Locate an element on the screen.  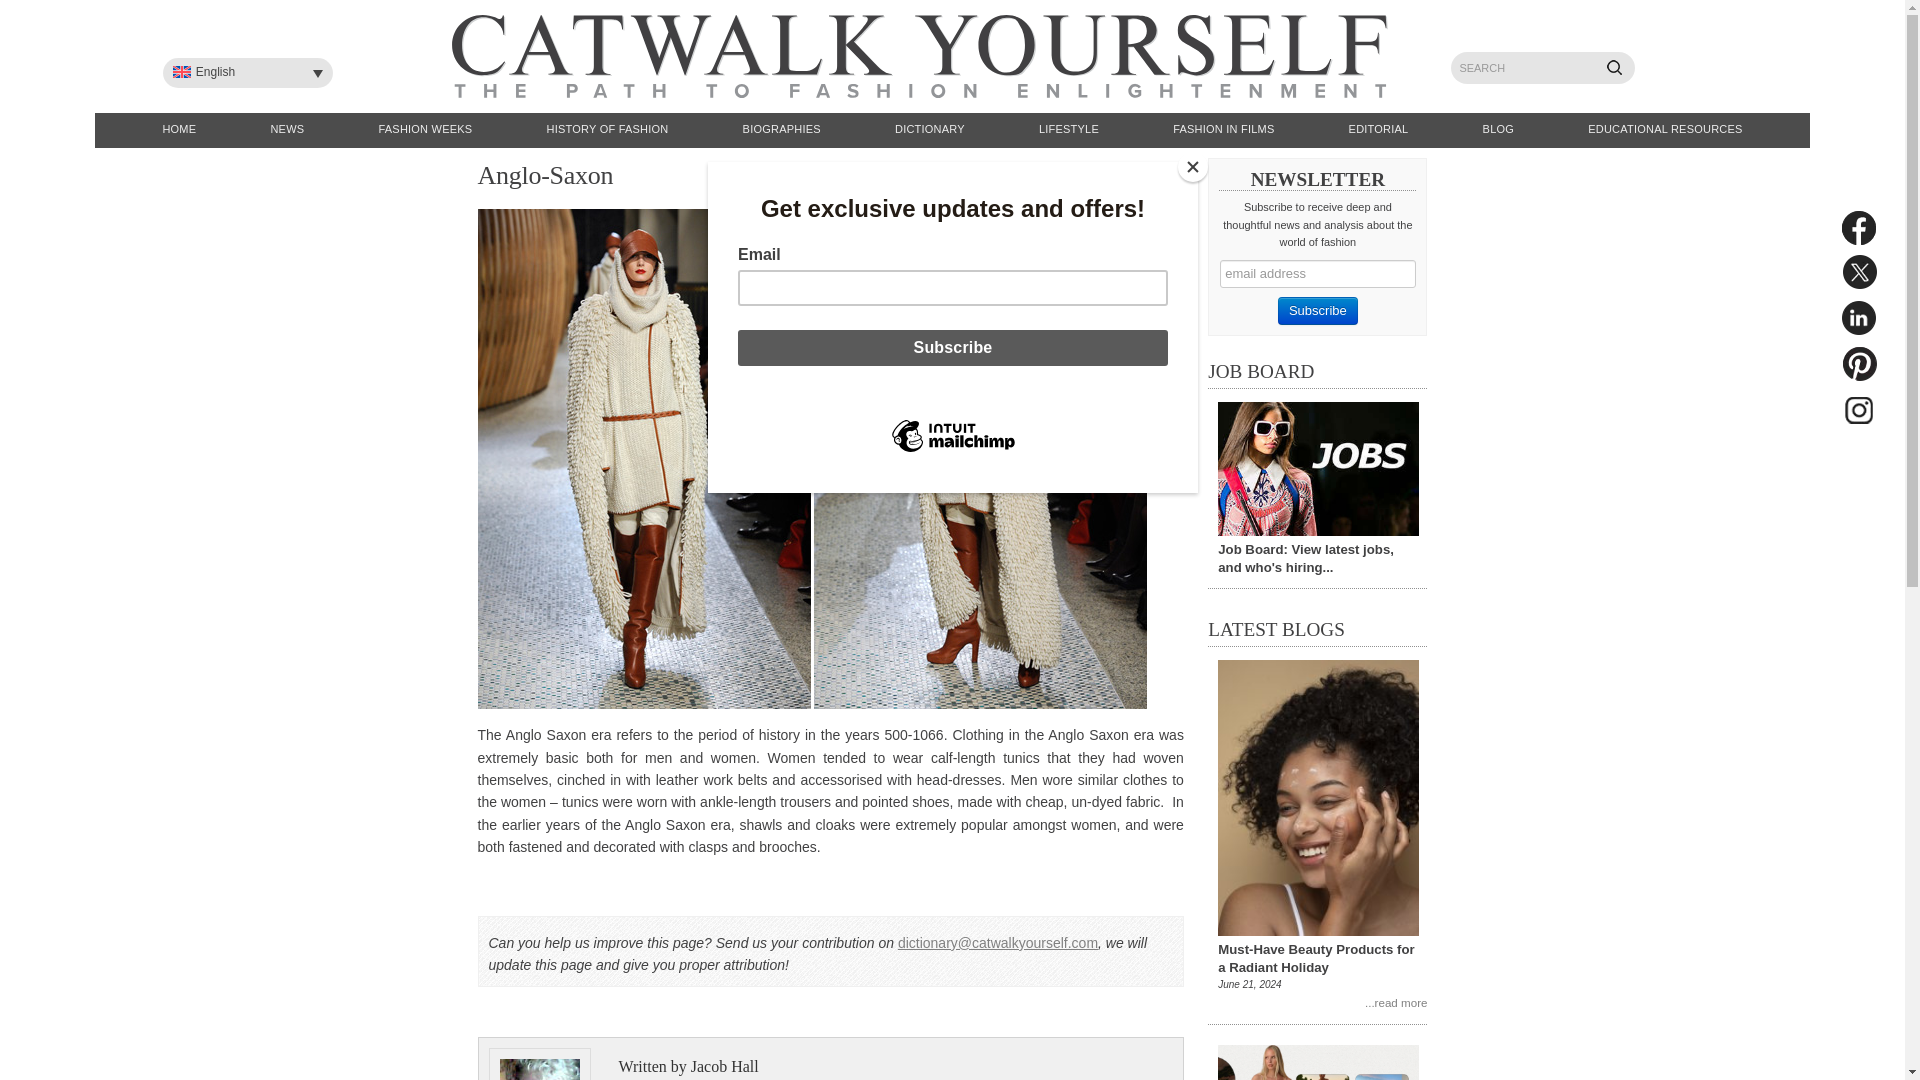
Search is located at coordinates (1621, 74).